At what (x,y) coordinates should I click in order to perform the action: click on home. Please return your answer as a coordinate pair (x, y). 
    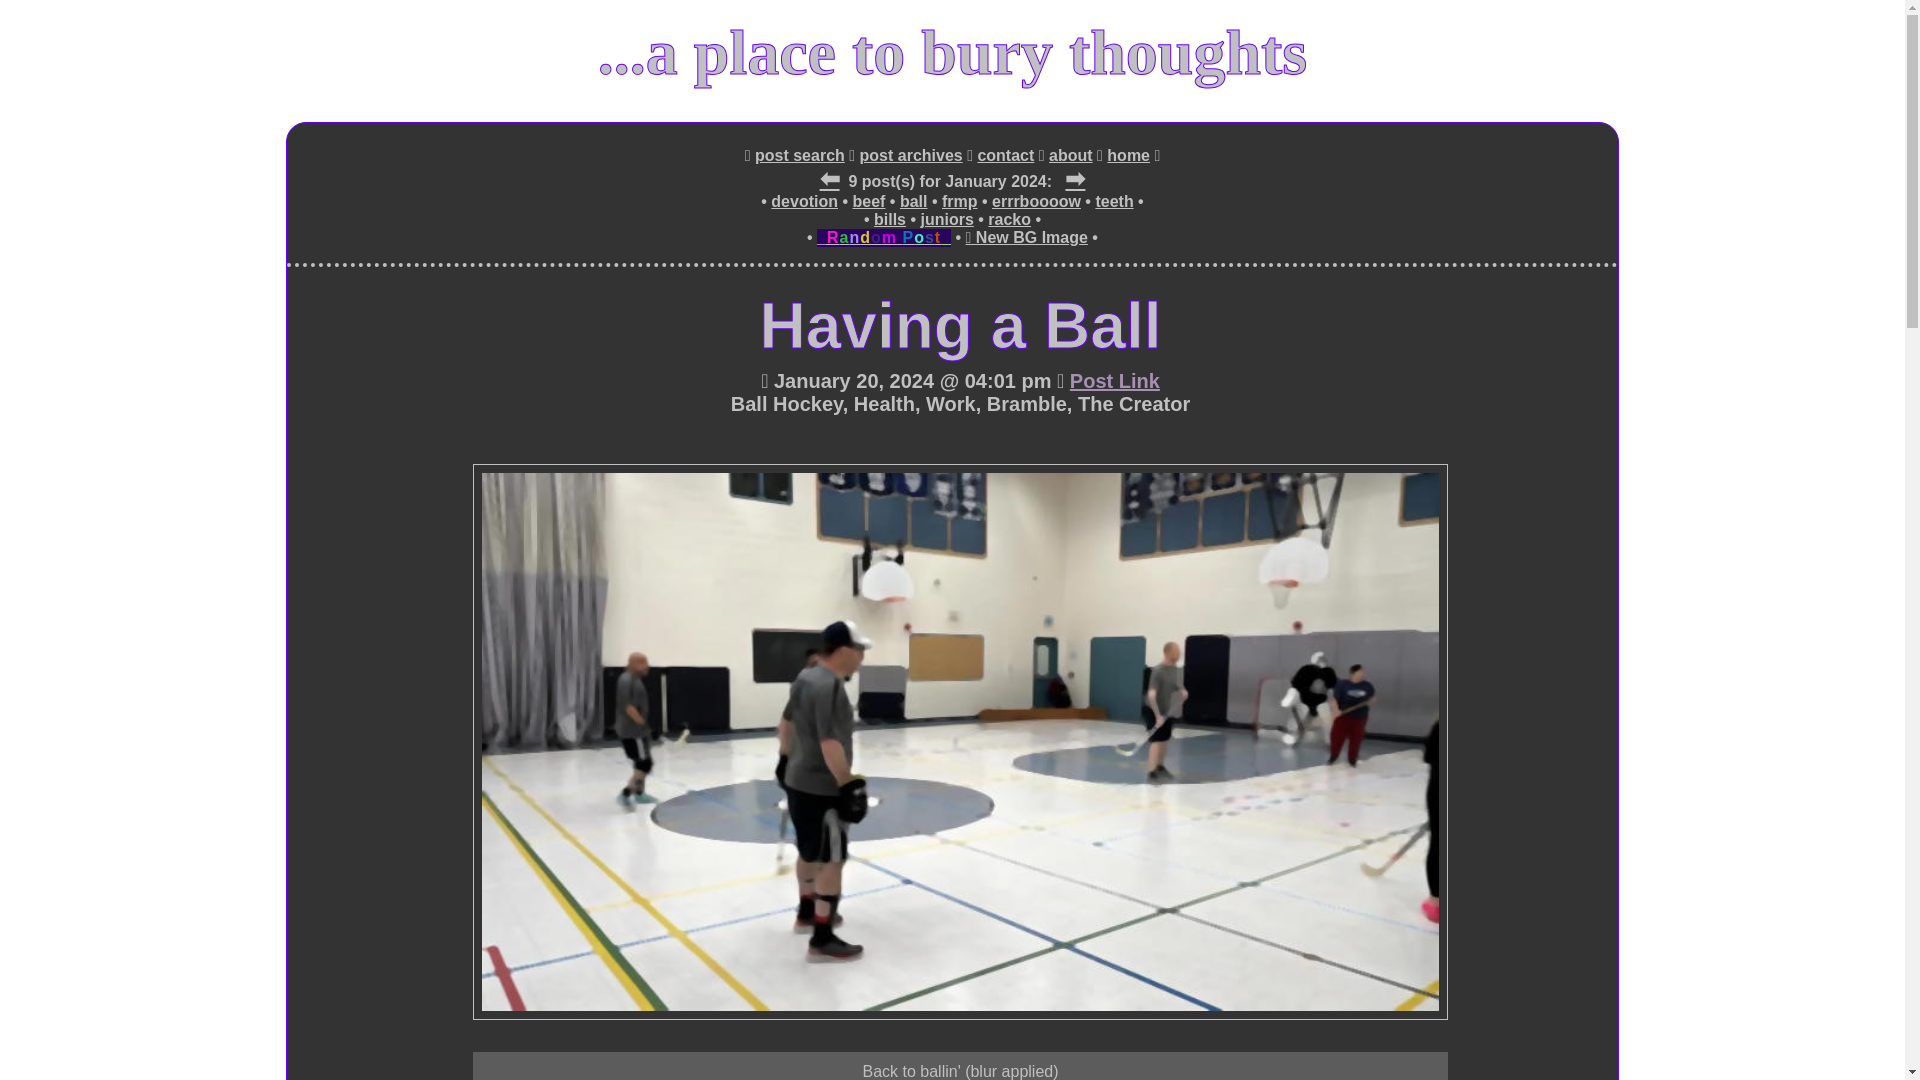
    Looking at the image, I should click on (1128, 156).